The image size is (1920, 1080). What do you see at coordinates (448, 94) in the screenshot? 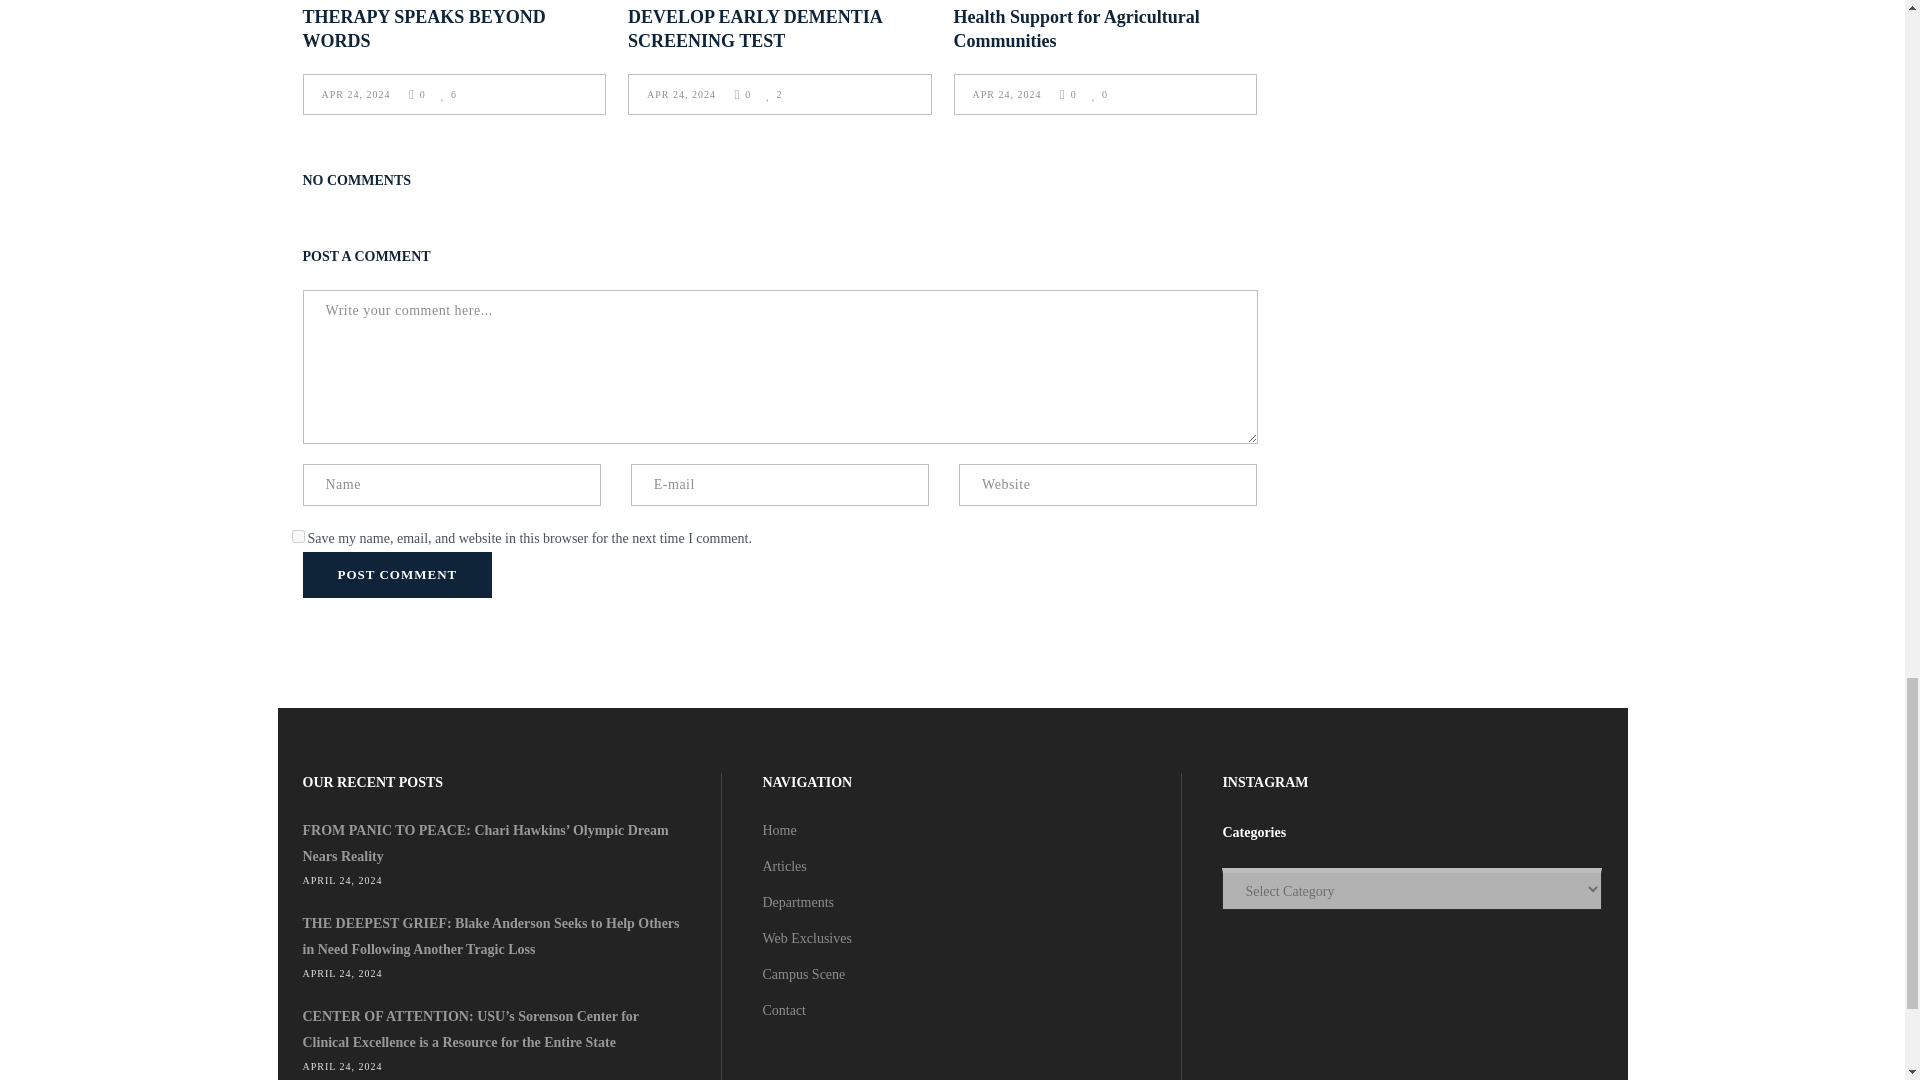
I see `Like this` at bounding box center [448, 94].